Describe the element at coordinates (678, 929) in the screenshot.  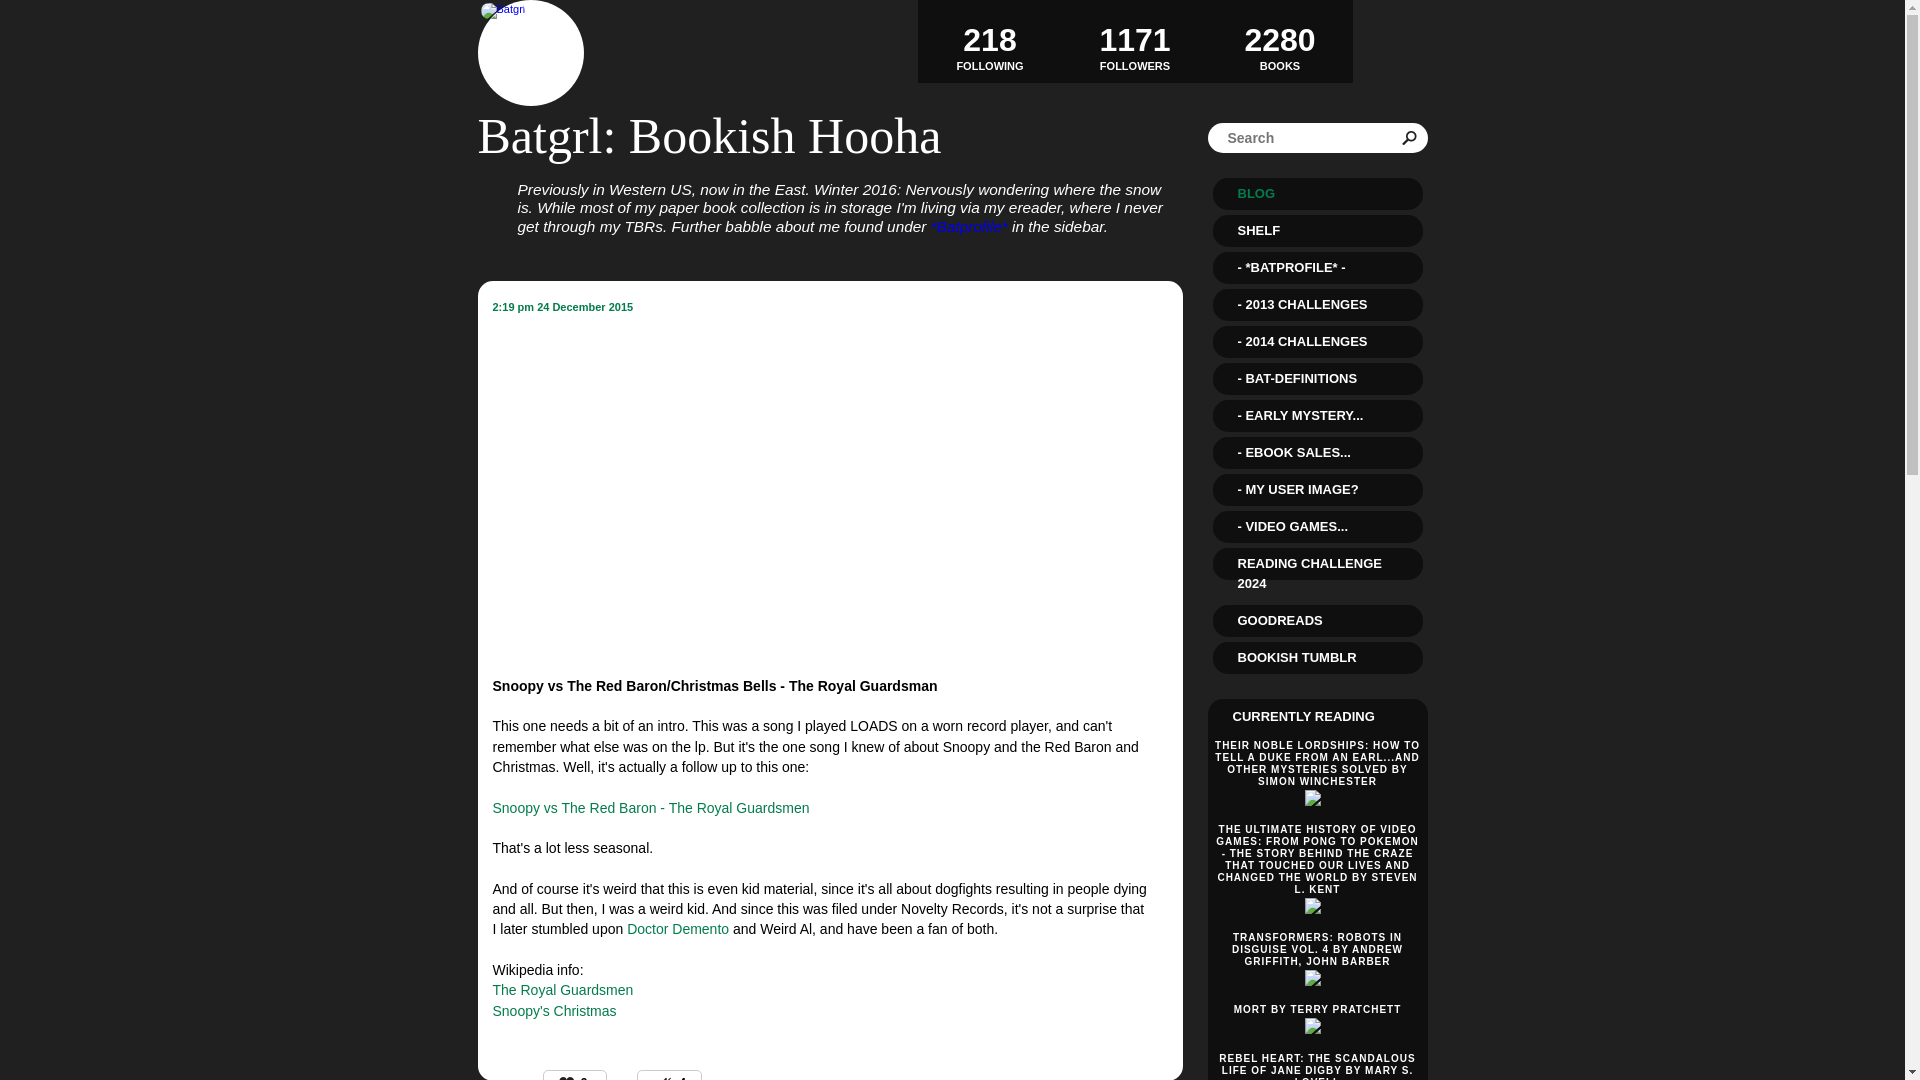
I see `Doctor Demento` at that location.